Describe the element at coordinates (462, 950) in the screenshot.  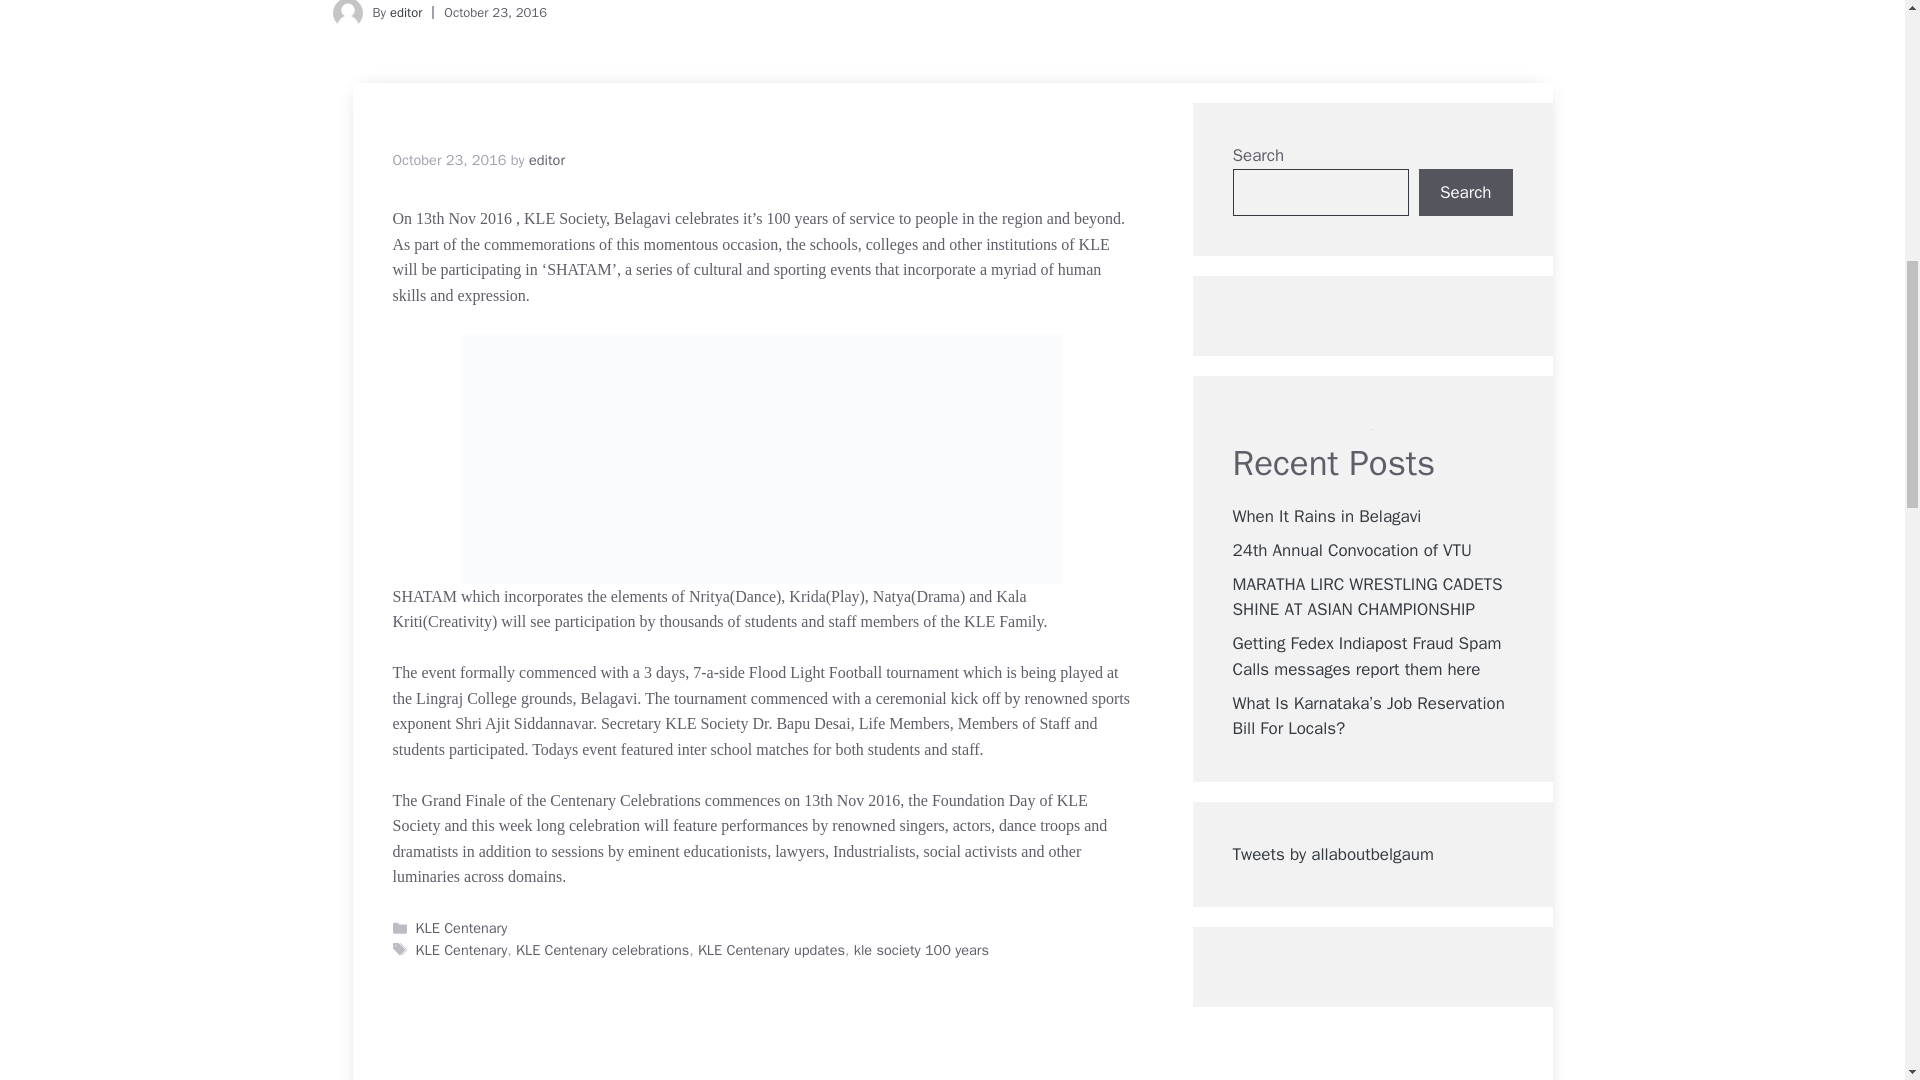
I see `KLE Centenary` at that location.